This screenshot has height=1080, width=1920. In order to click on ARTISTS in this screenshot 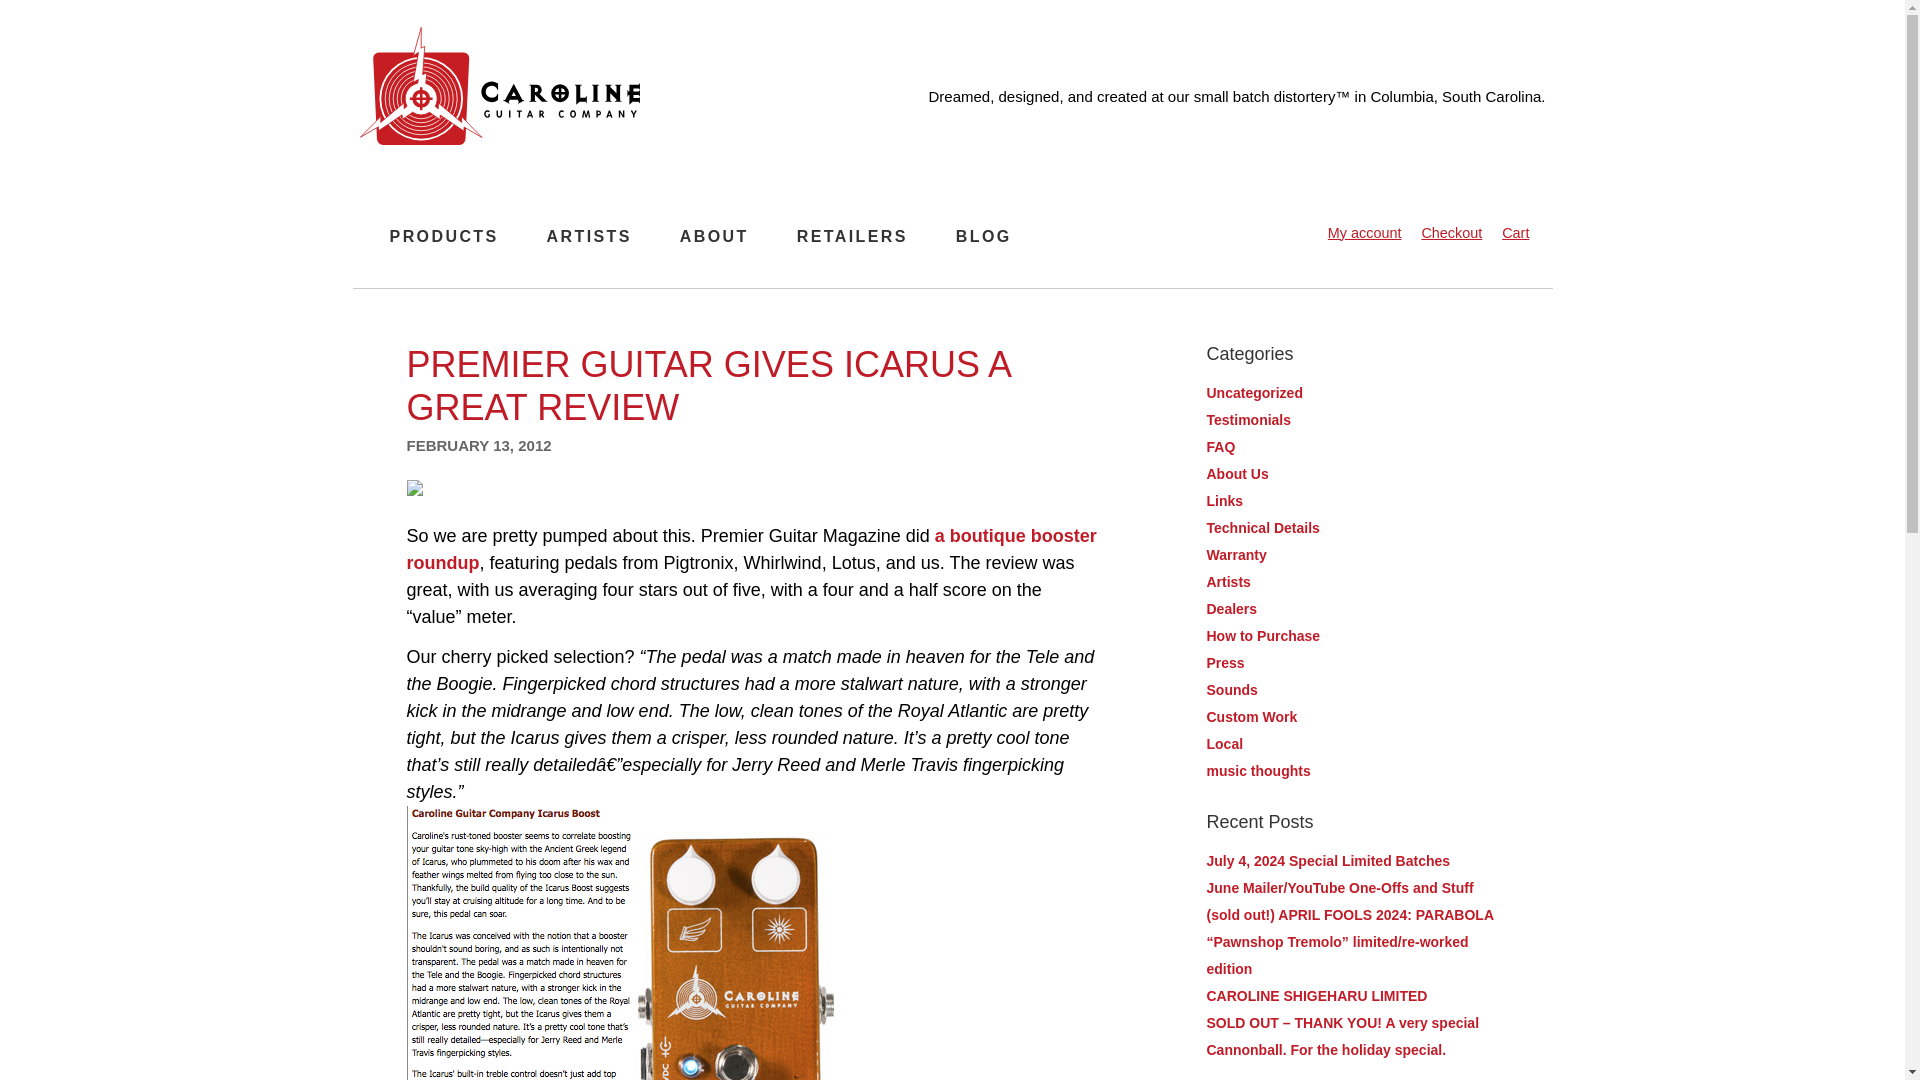, I will do `click(589, 236)`.